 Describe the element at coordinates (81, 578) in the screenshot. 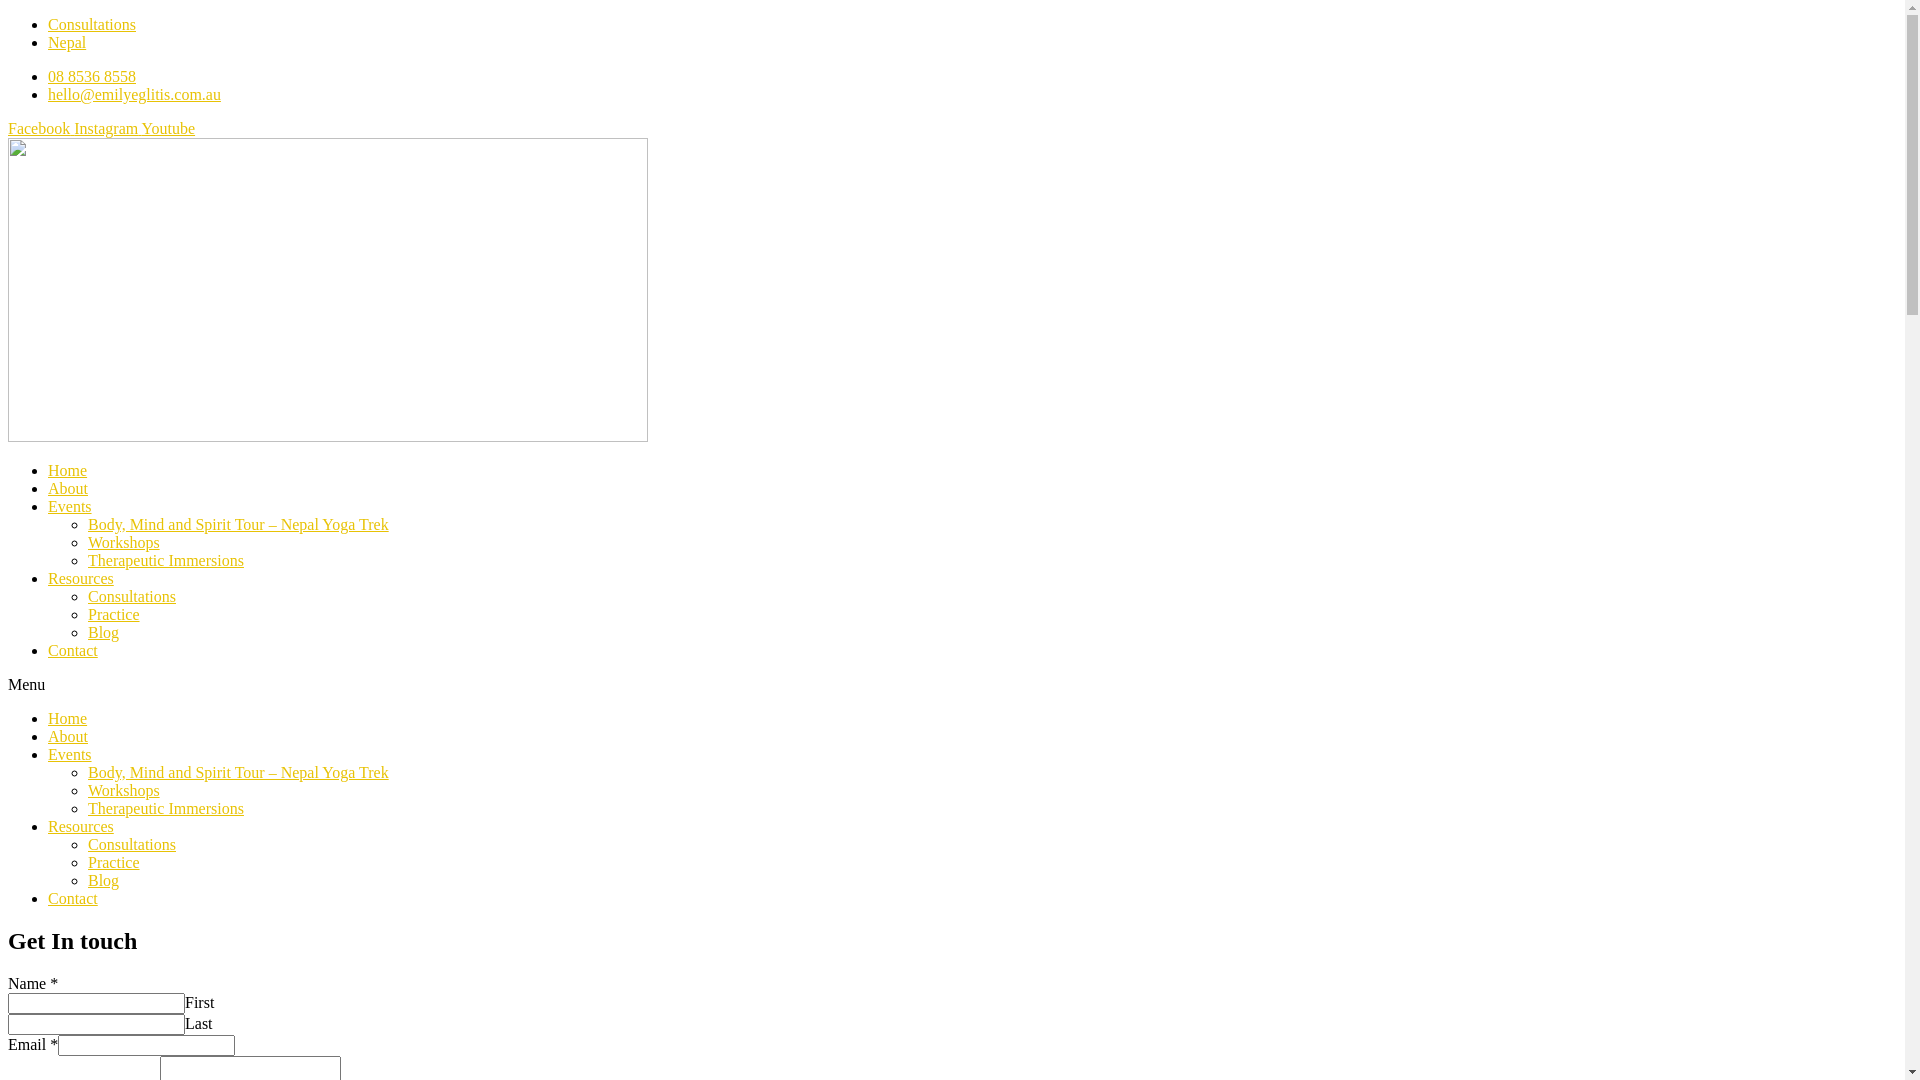

I see `Resources` at that location.